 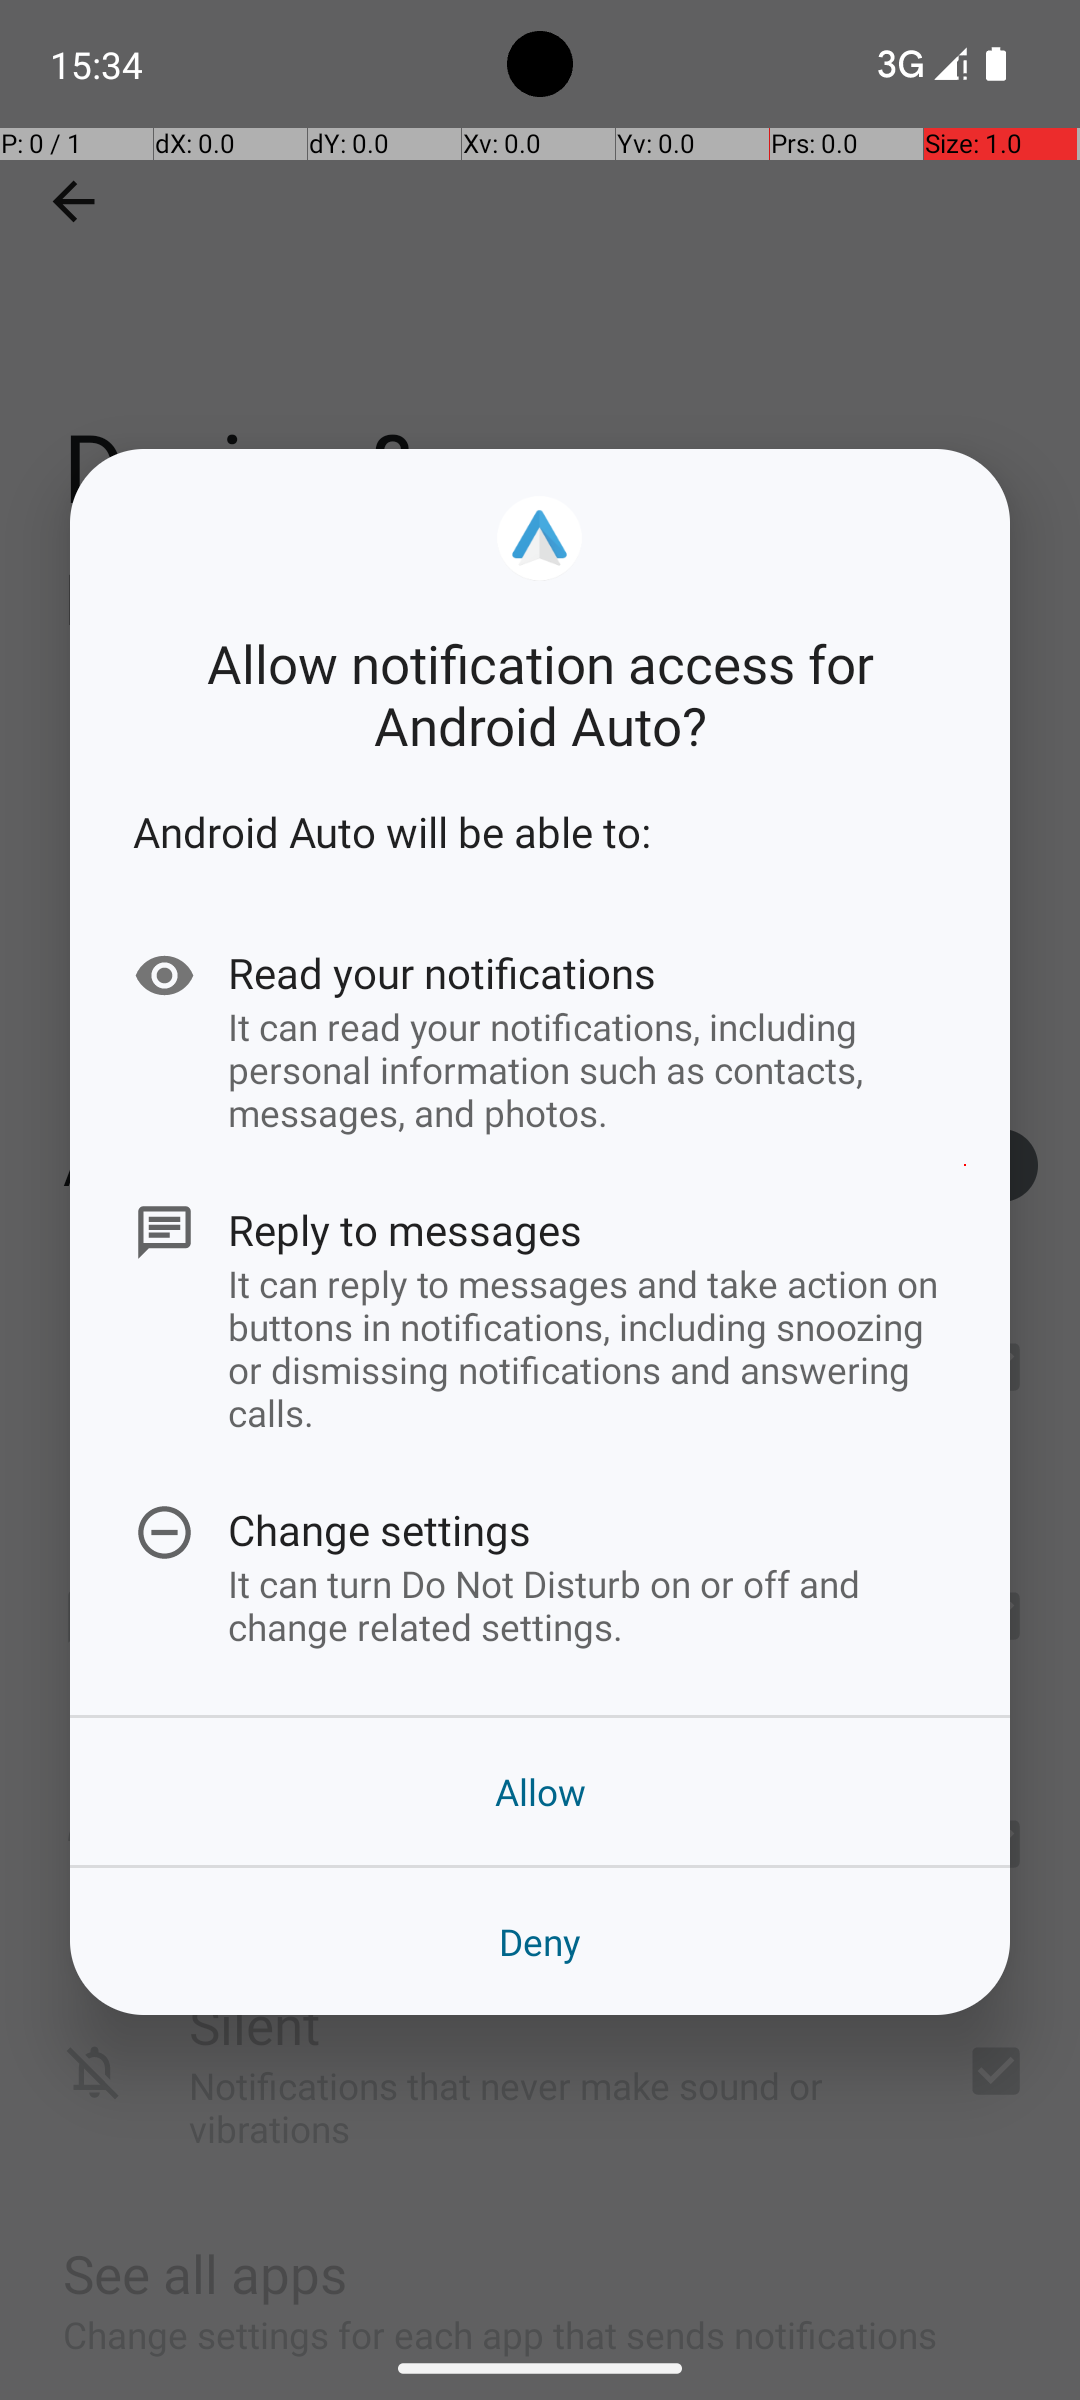 I want to click on It can turn Do Not Disturb on or off and change related settings., so click(x=588, y=1605).